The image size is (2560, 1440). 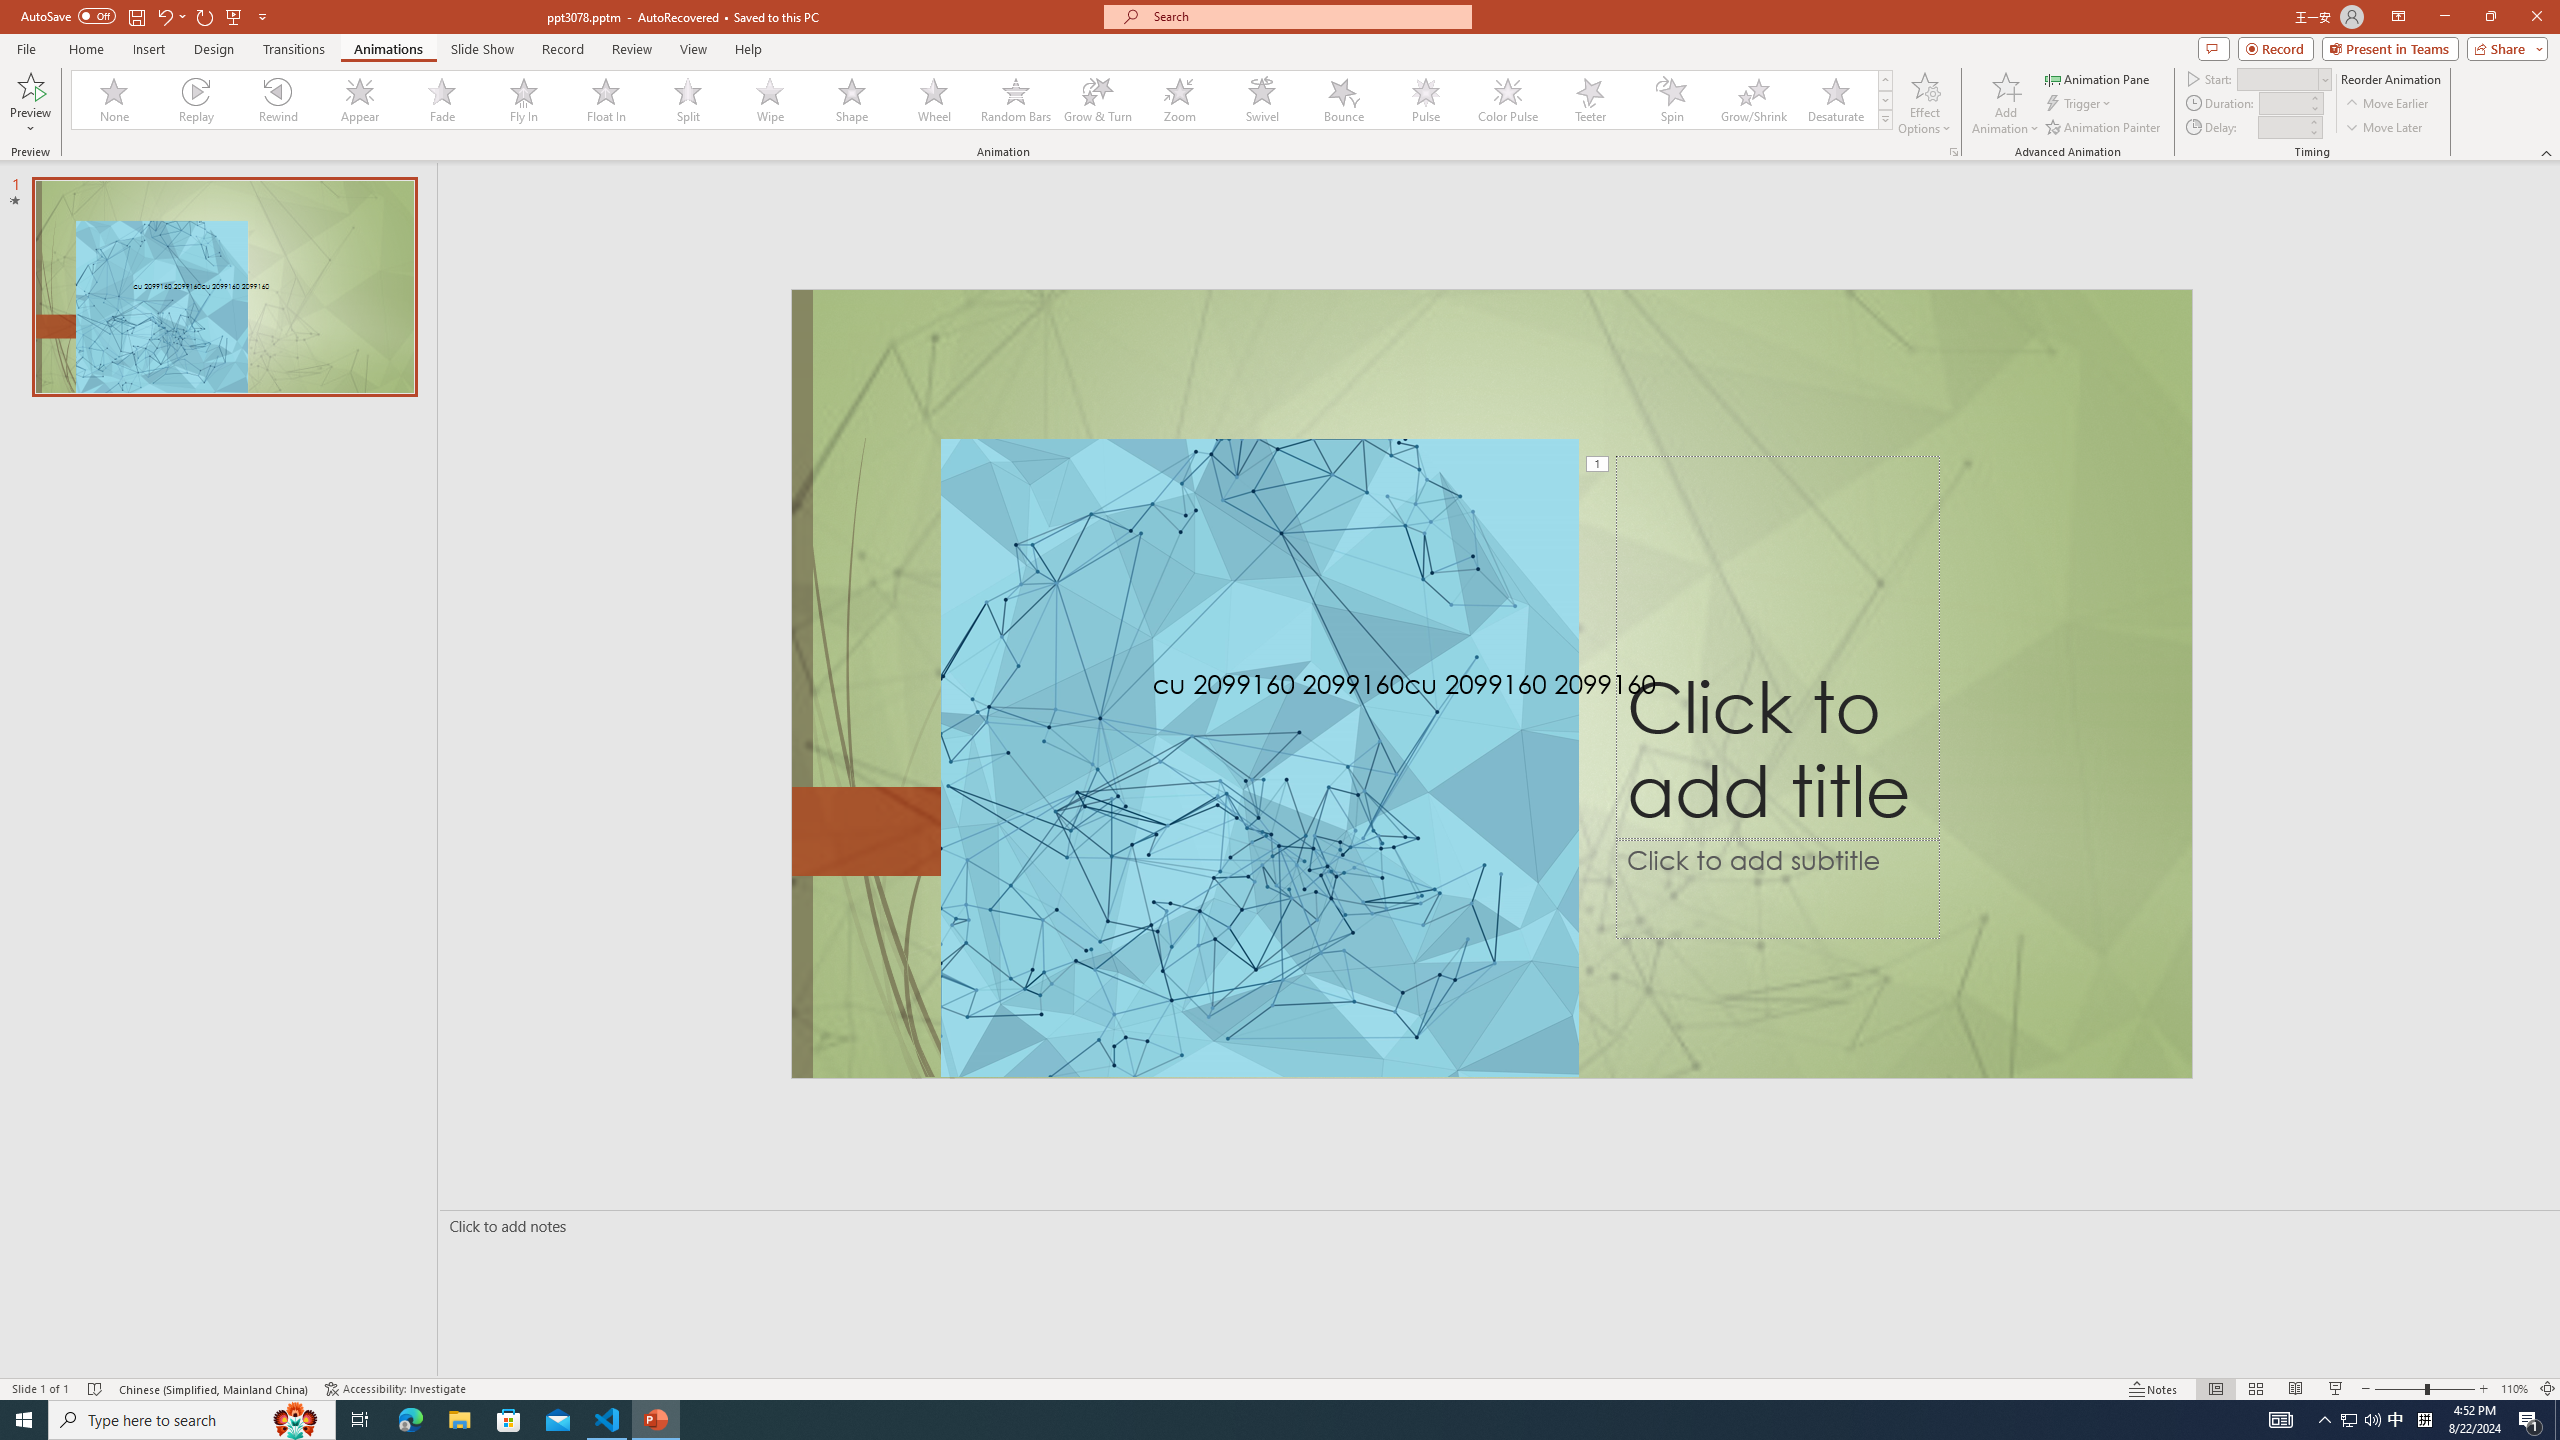 What do you see at coordinates (1835, 100) in the screenshot?
I see `Desaturate` at bounding box center [1835, 100].